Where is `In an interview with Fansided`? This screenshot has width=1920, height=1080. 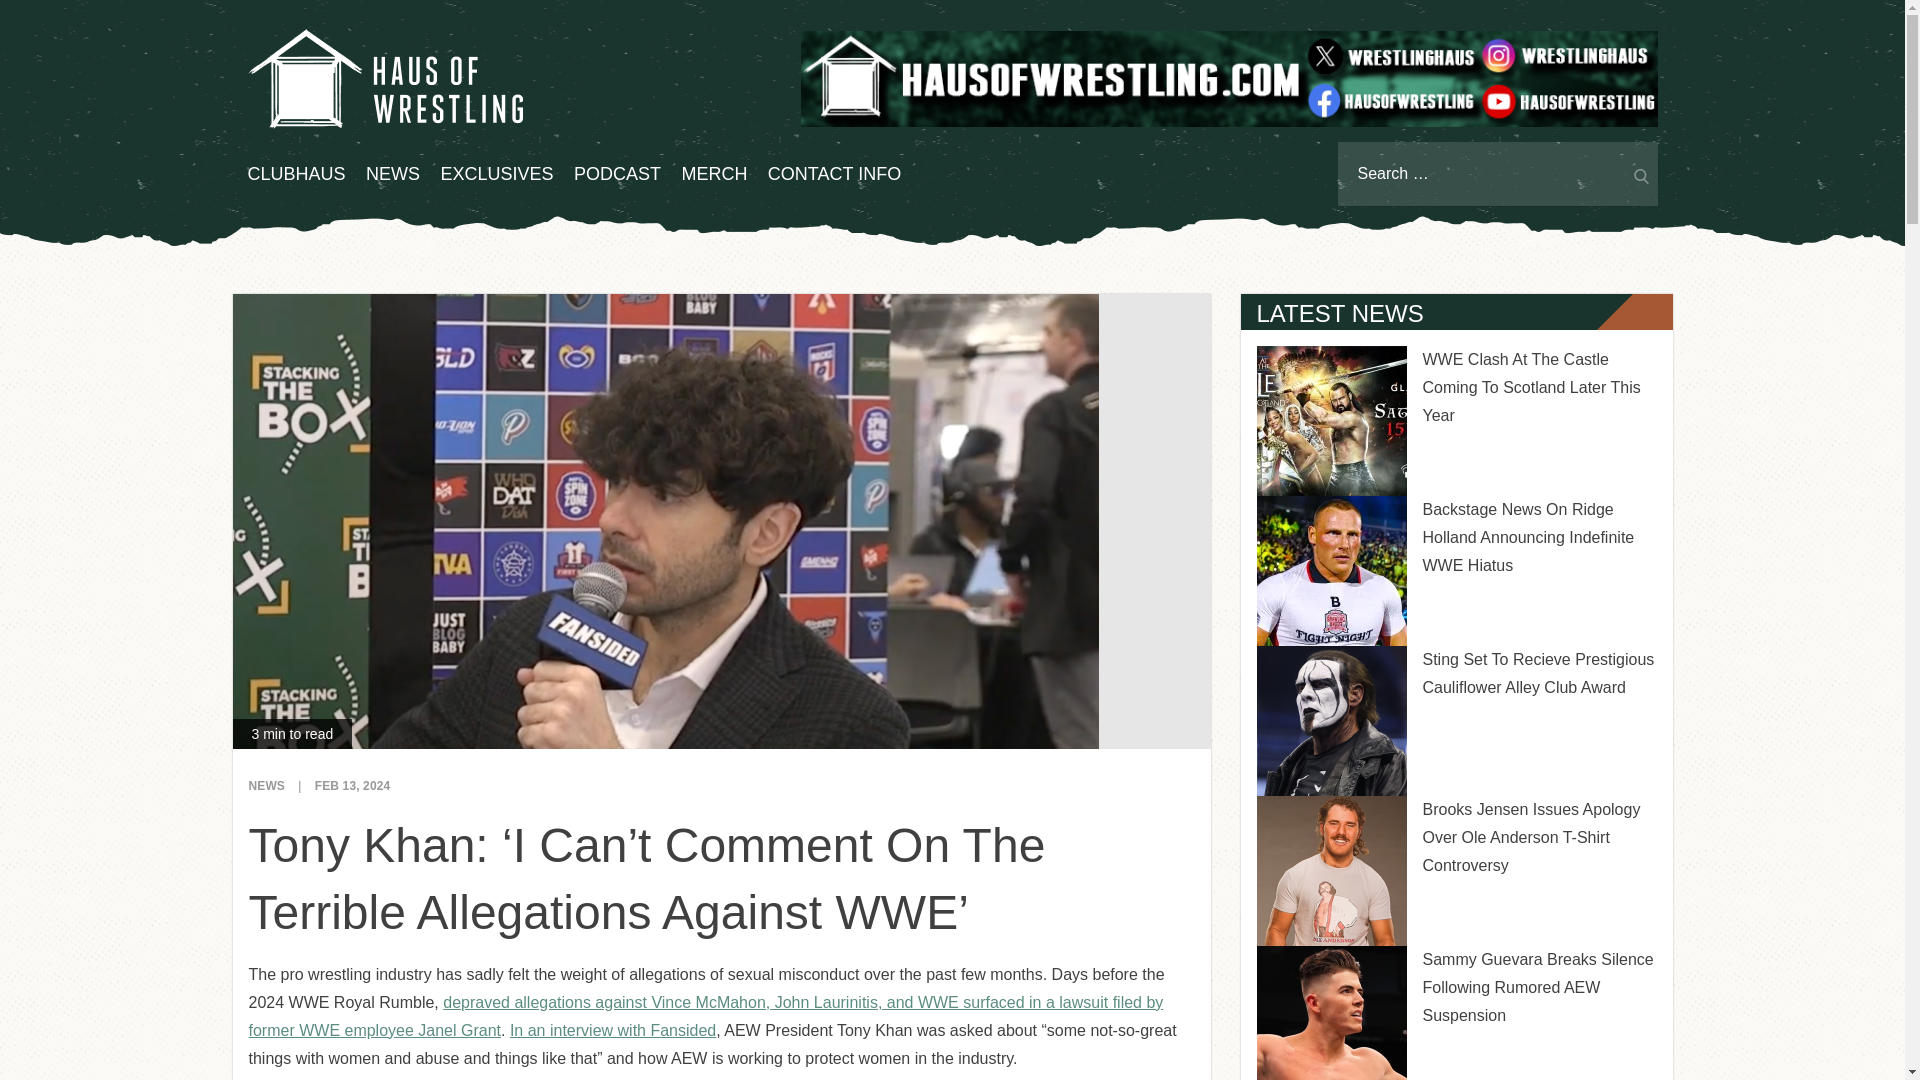 In an interview with Fansided is located at coordinates (613, 1030).